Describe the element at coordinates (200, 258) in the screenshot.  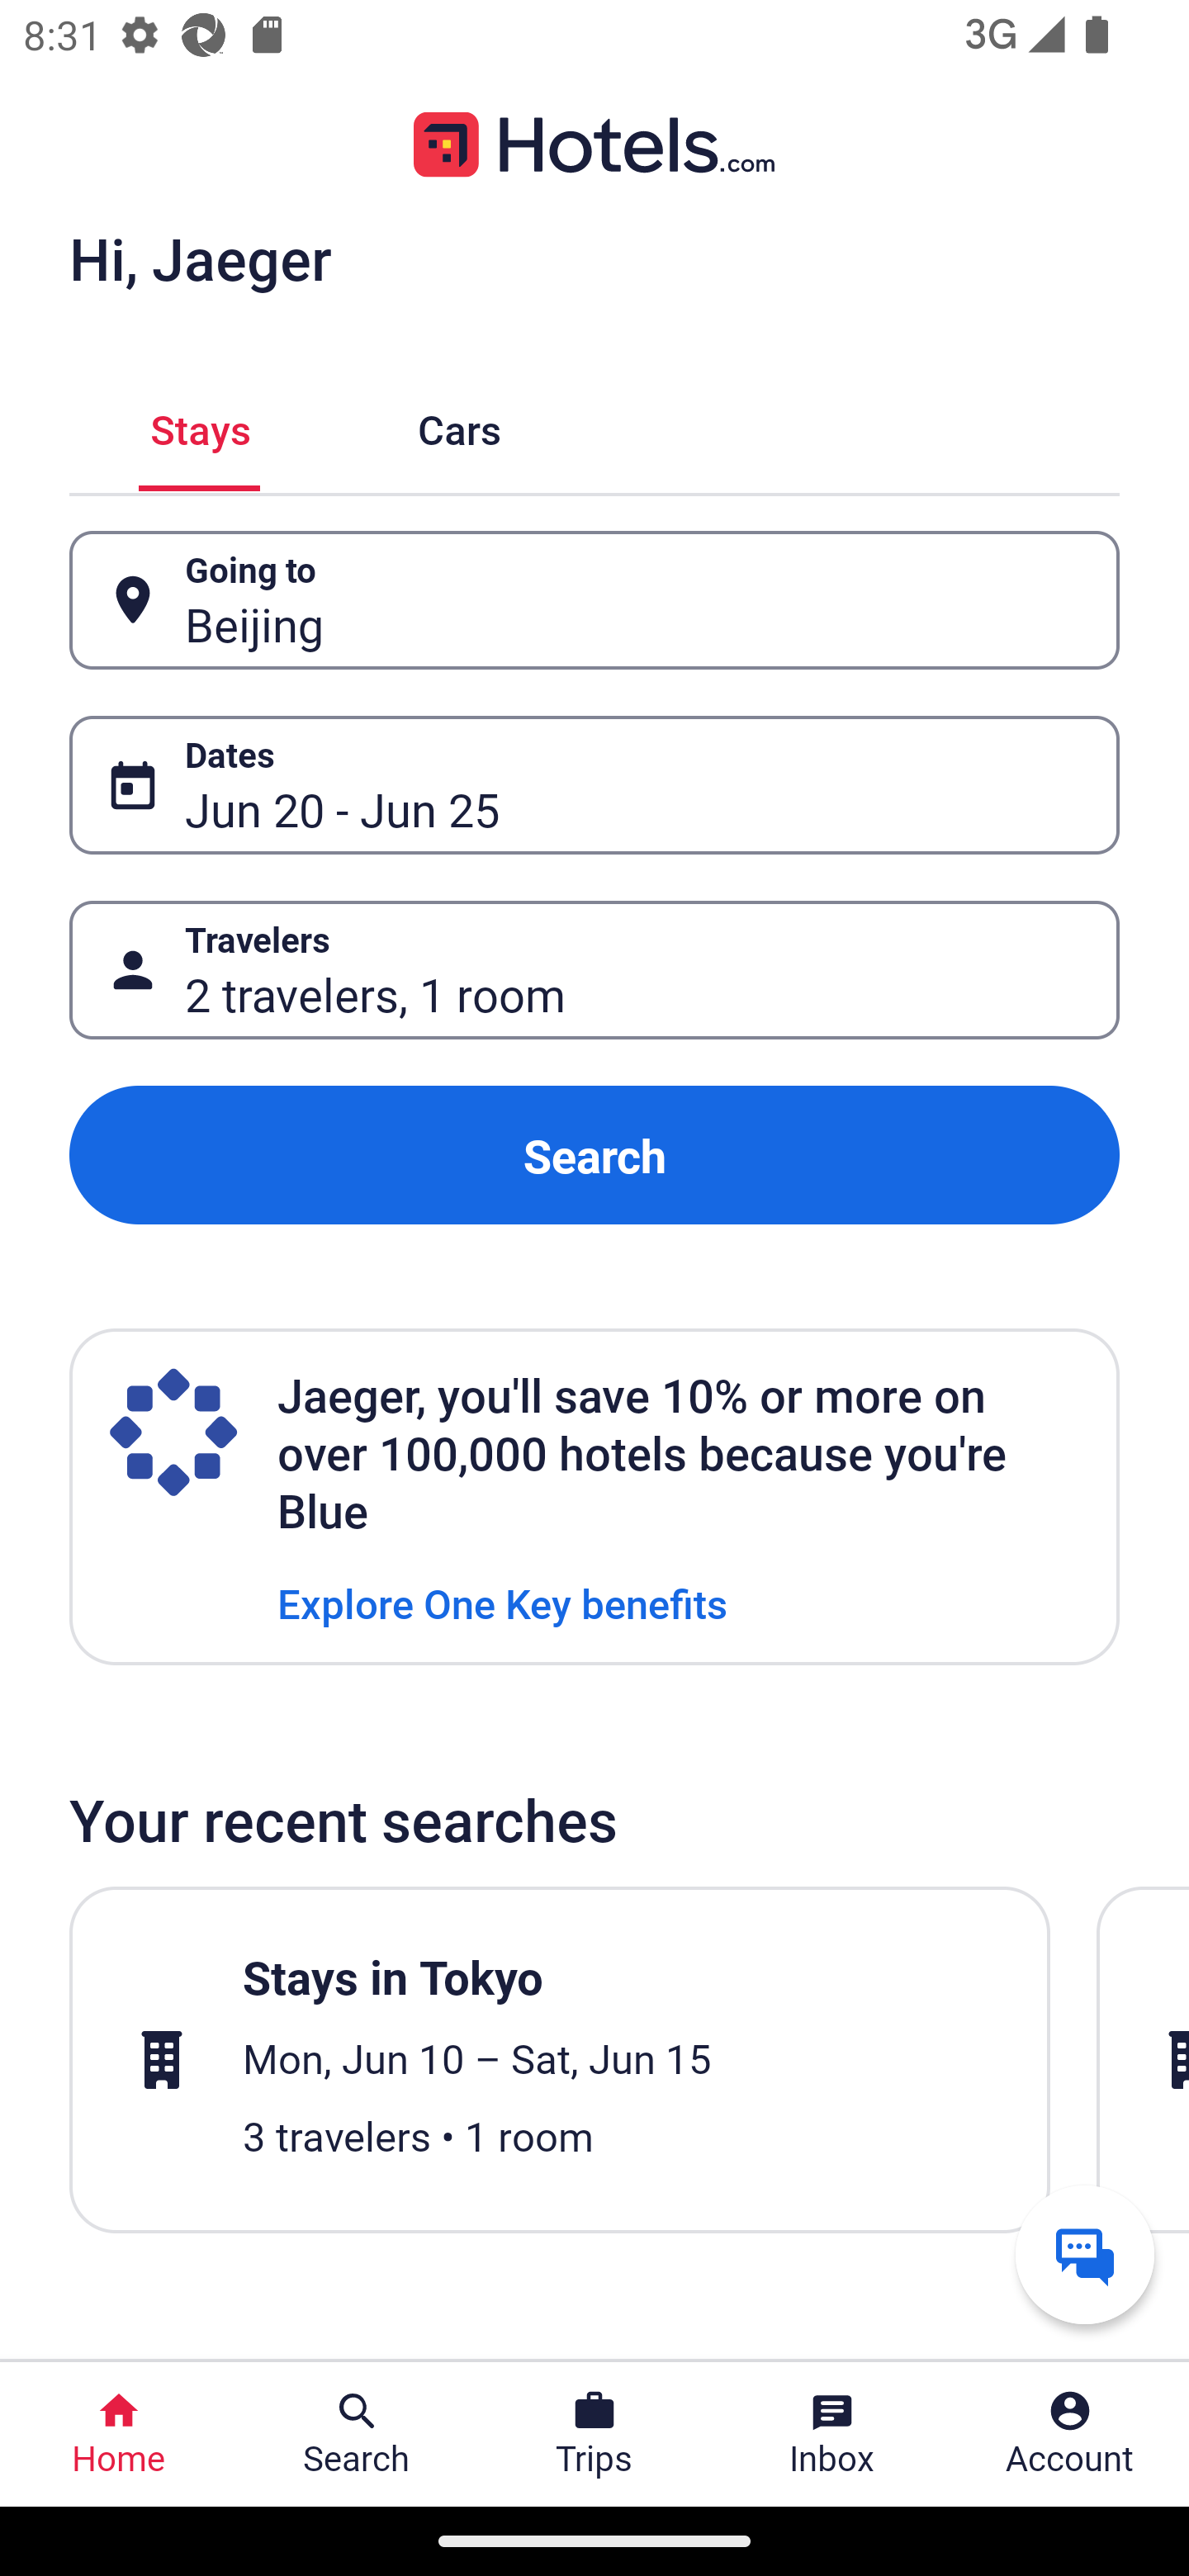
I see `Hi, Jaeger` at that location.